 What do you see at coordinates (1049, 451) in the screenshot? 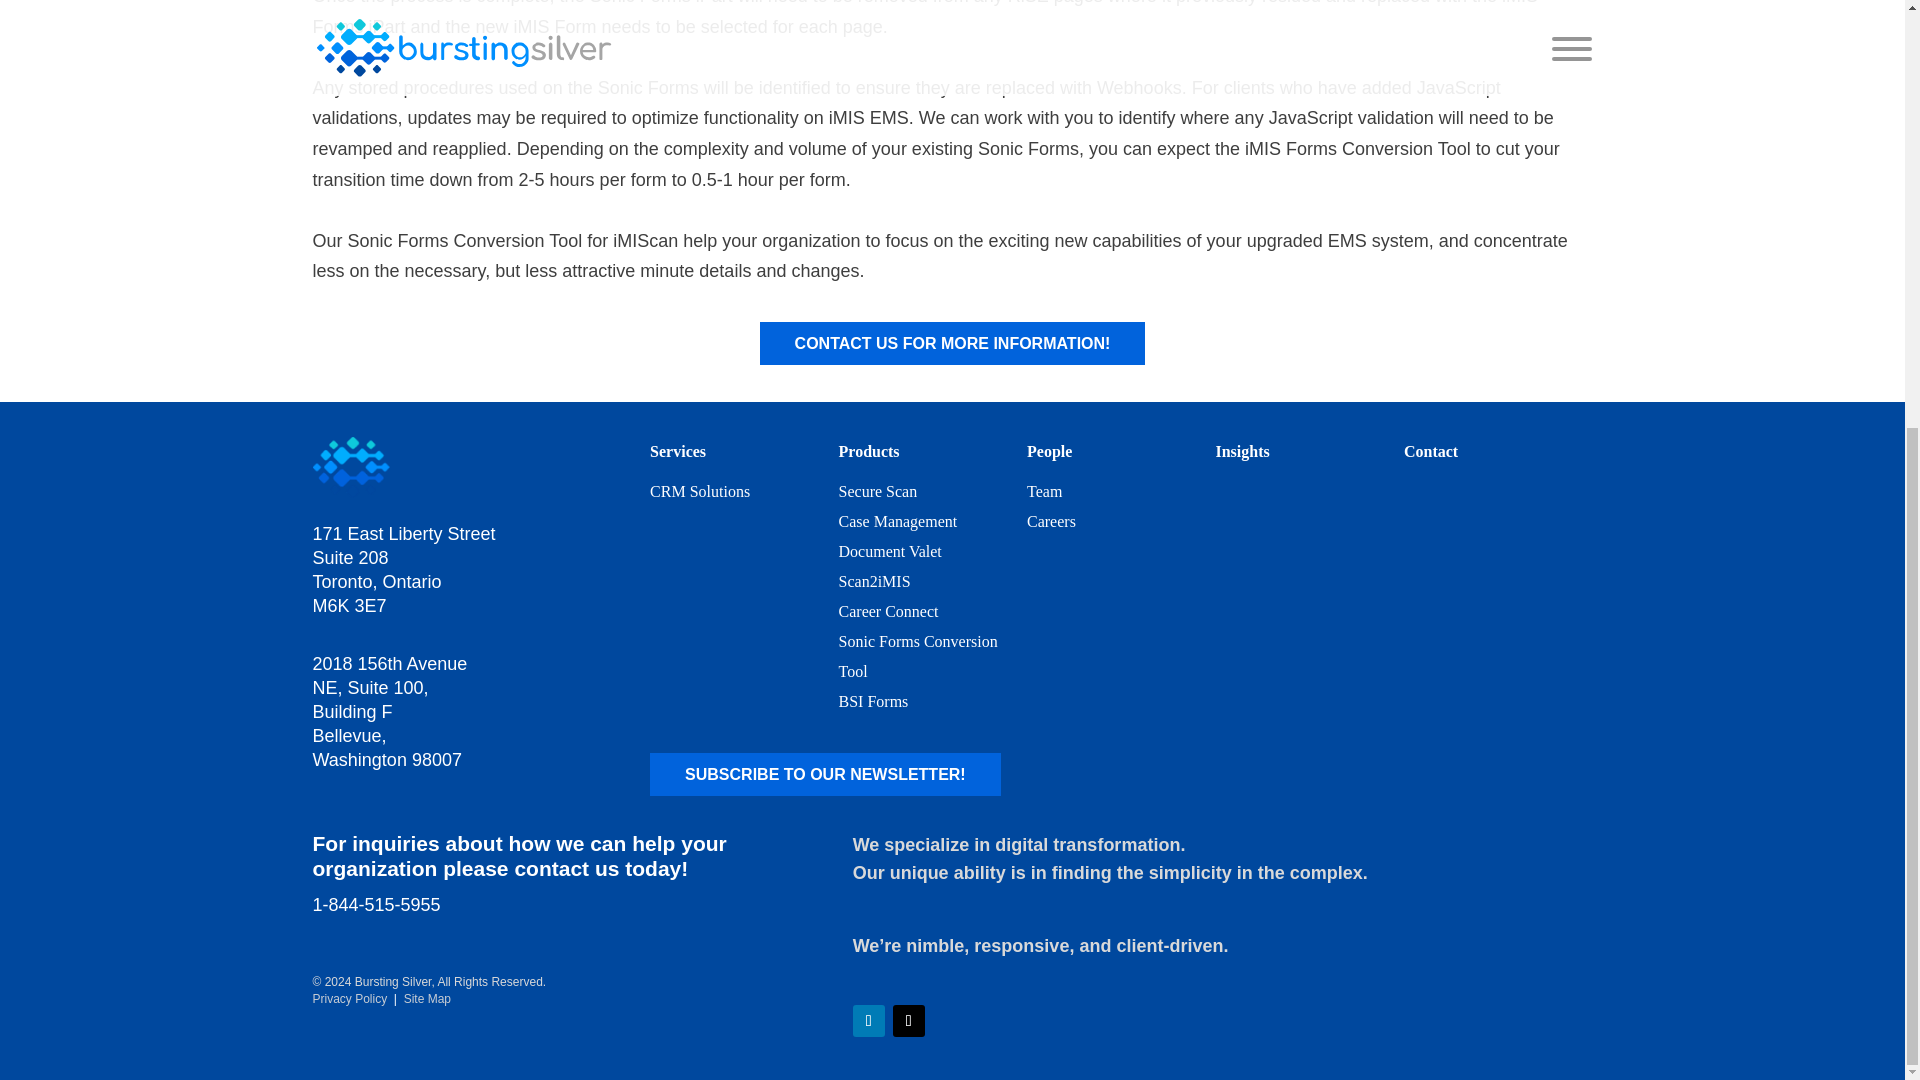
I see `People` at bounding box center [1049, 451].